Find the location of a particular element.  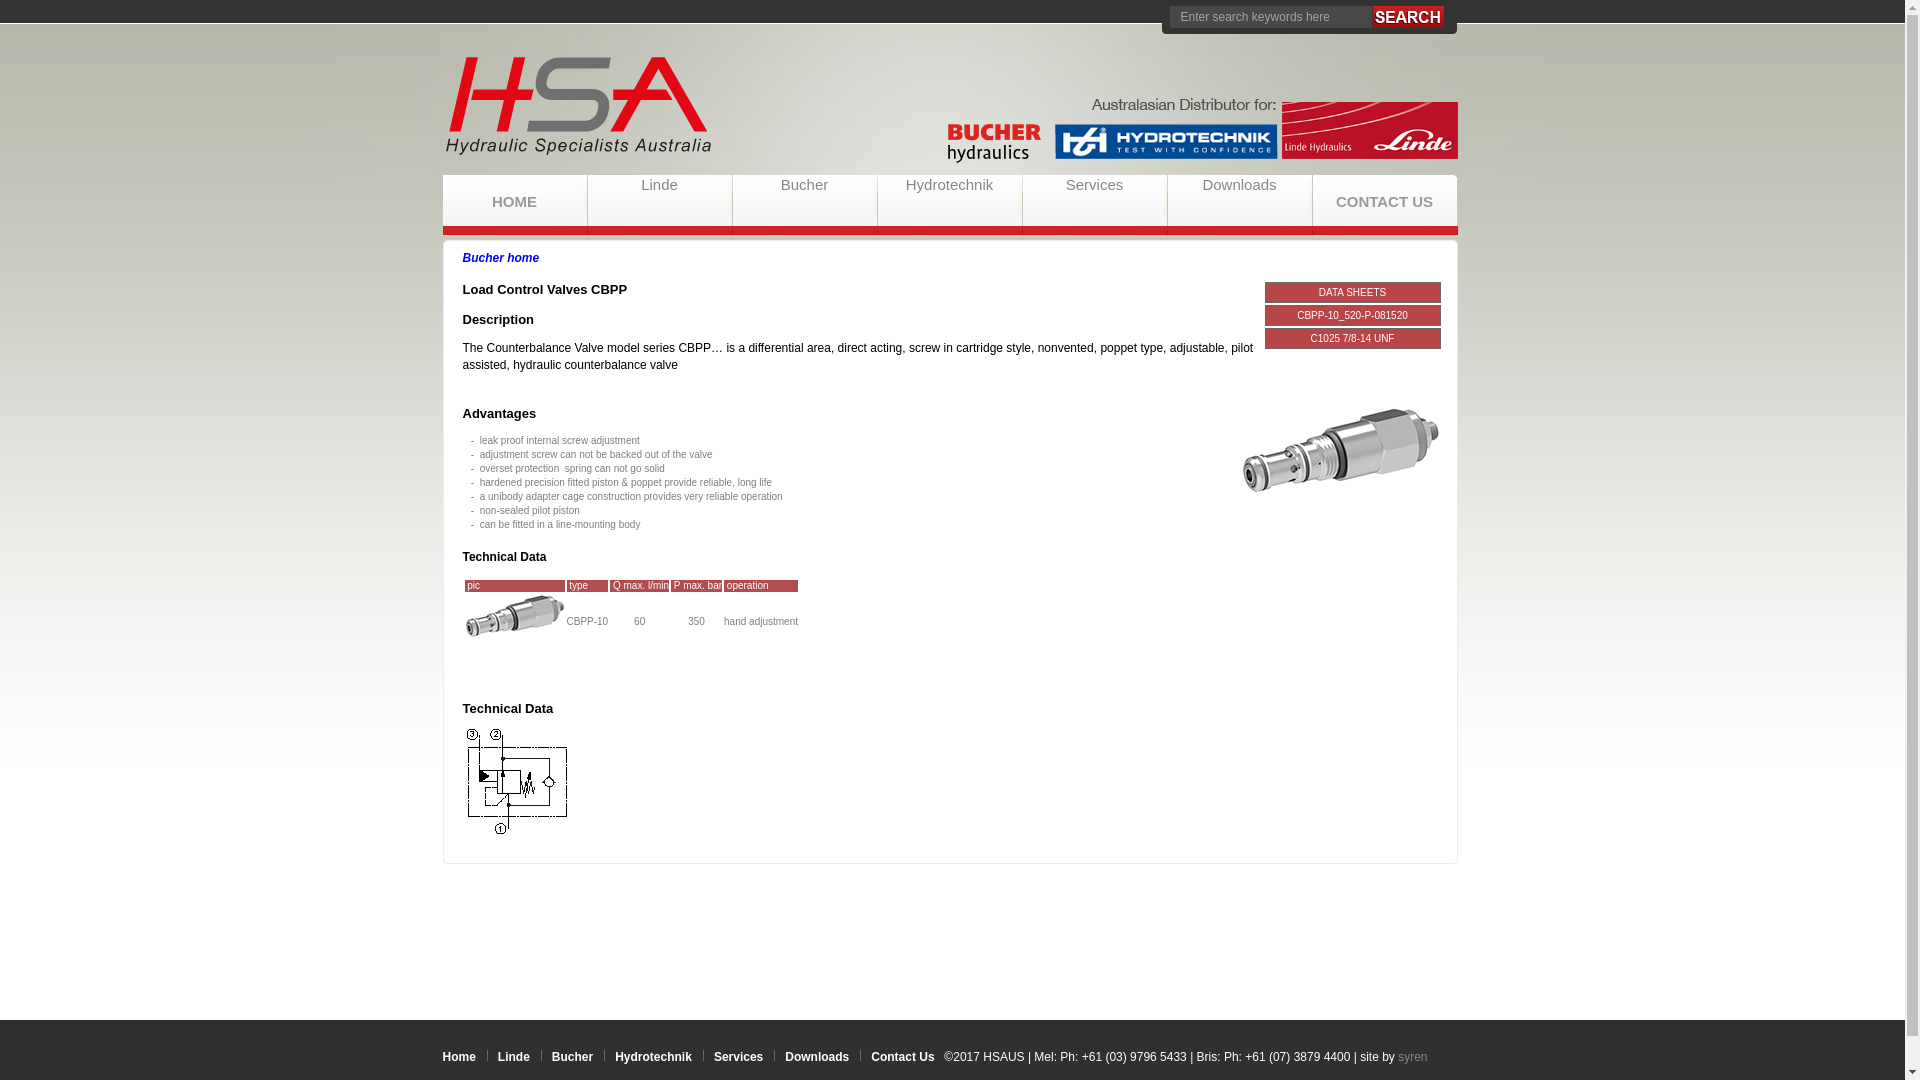

Linde is located at coordinates (514, 1057).